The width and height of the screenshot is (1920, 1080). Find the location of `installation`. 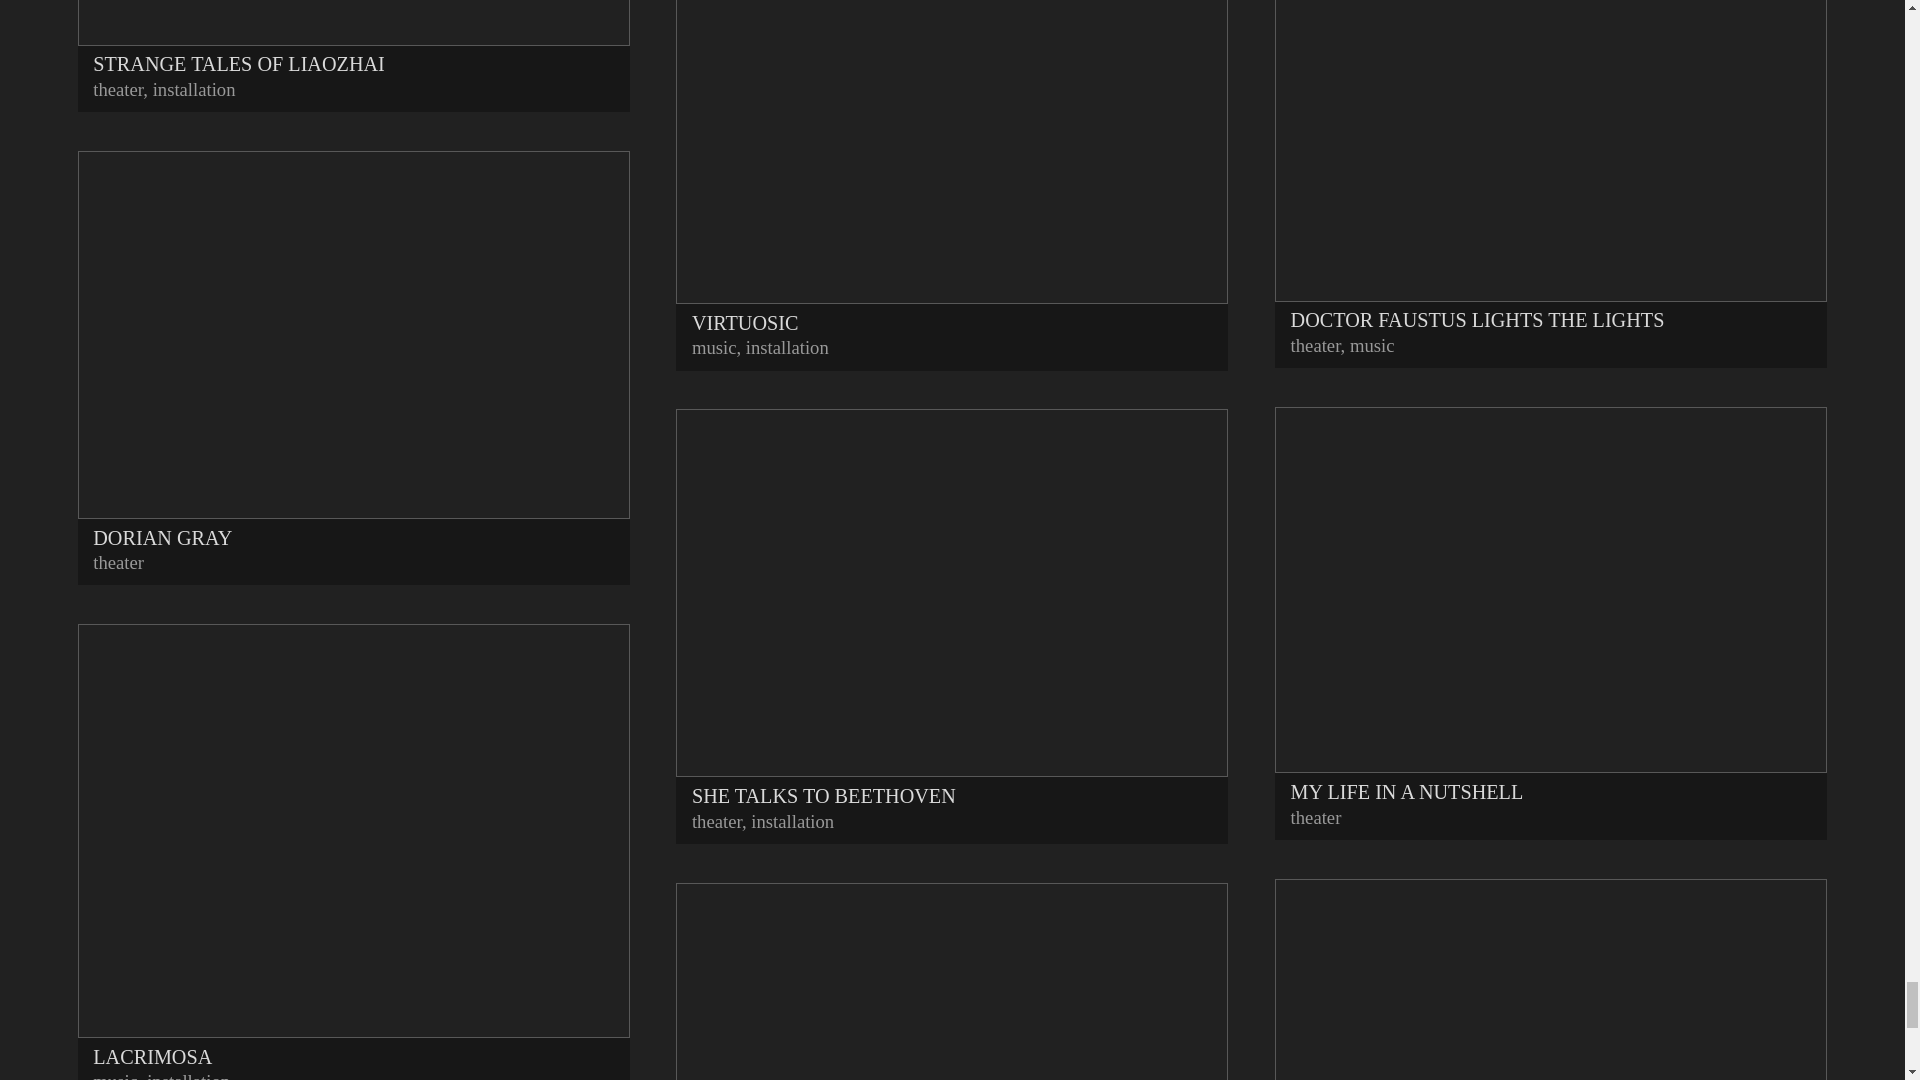

installation is located at coordinates (194, 89).